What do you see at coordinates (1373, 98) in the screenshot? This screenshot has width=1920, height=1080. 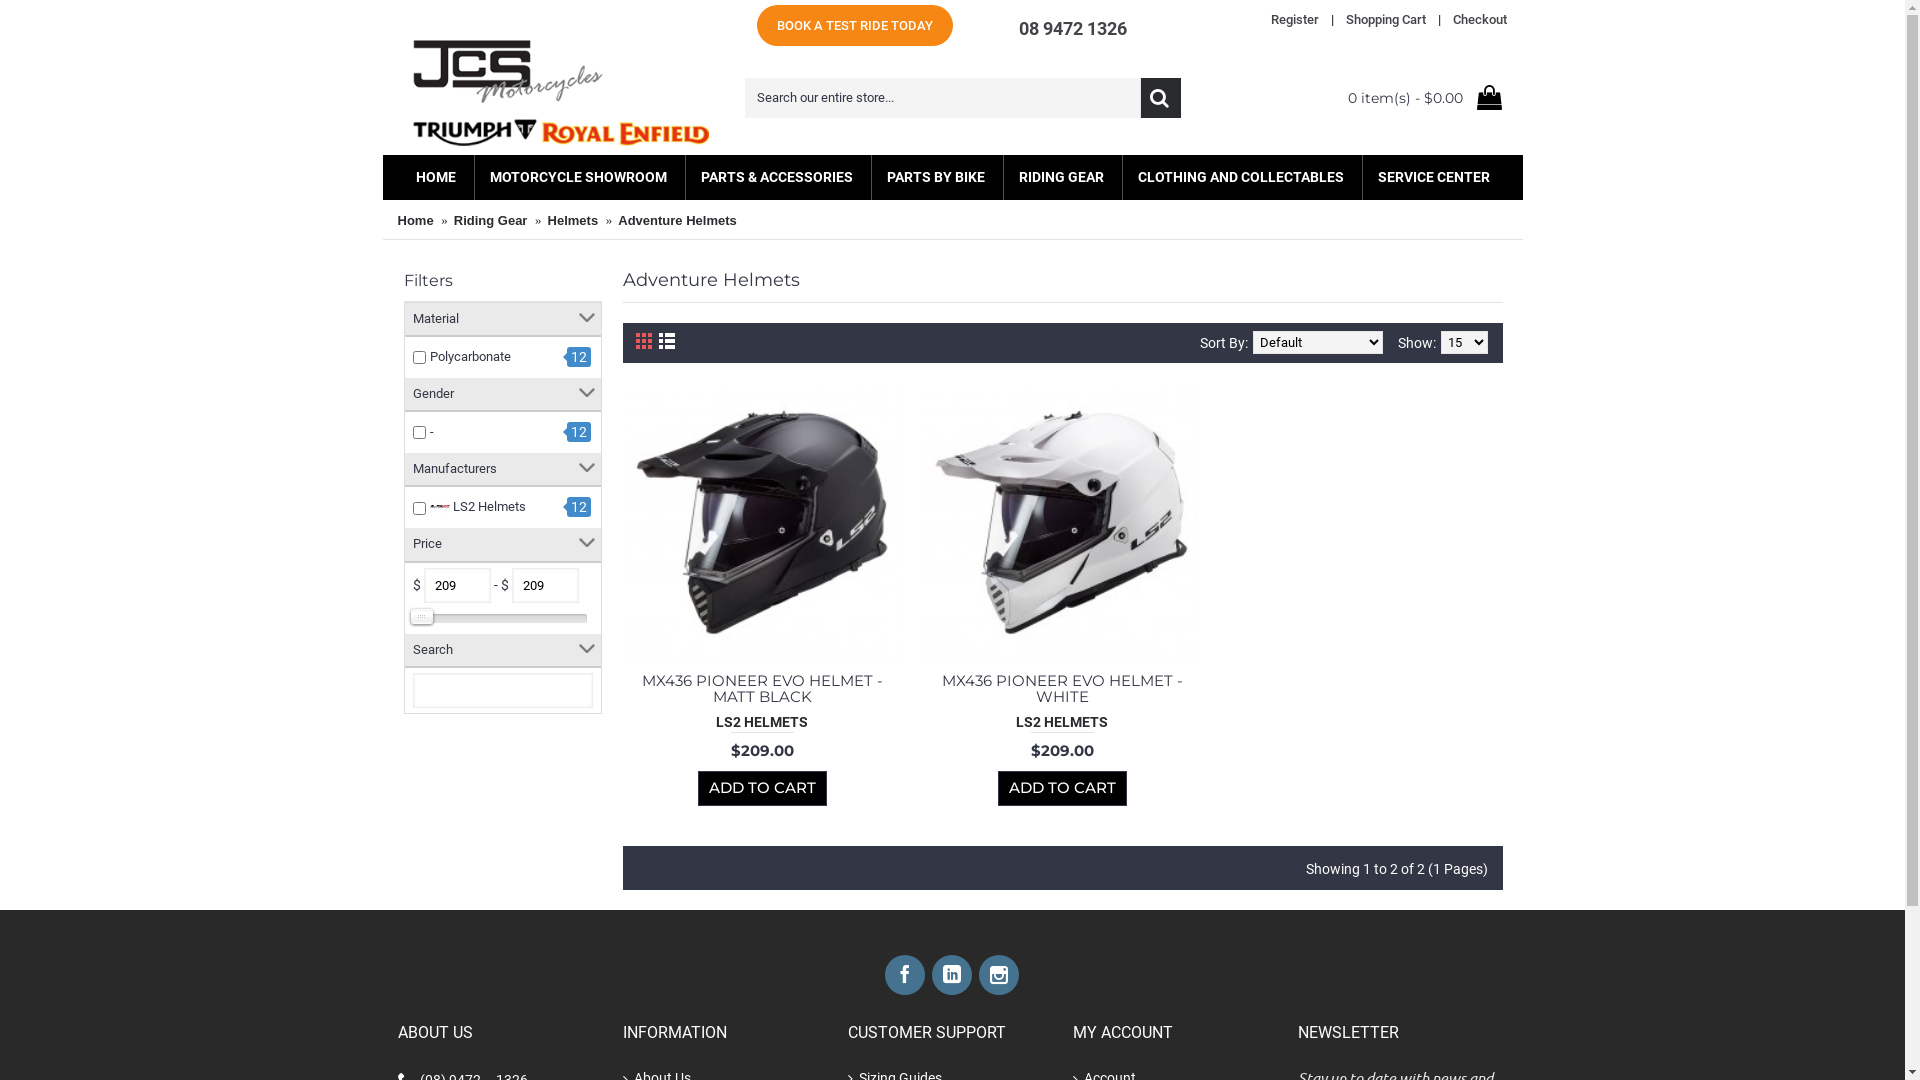 I see `0 item(s) - $0.00` at bounding box center [1373, 98].